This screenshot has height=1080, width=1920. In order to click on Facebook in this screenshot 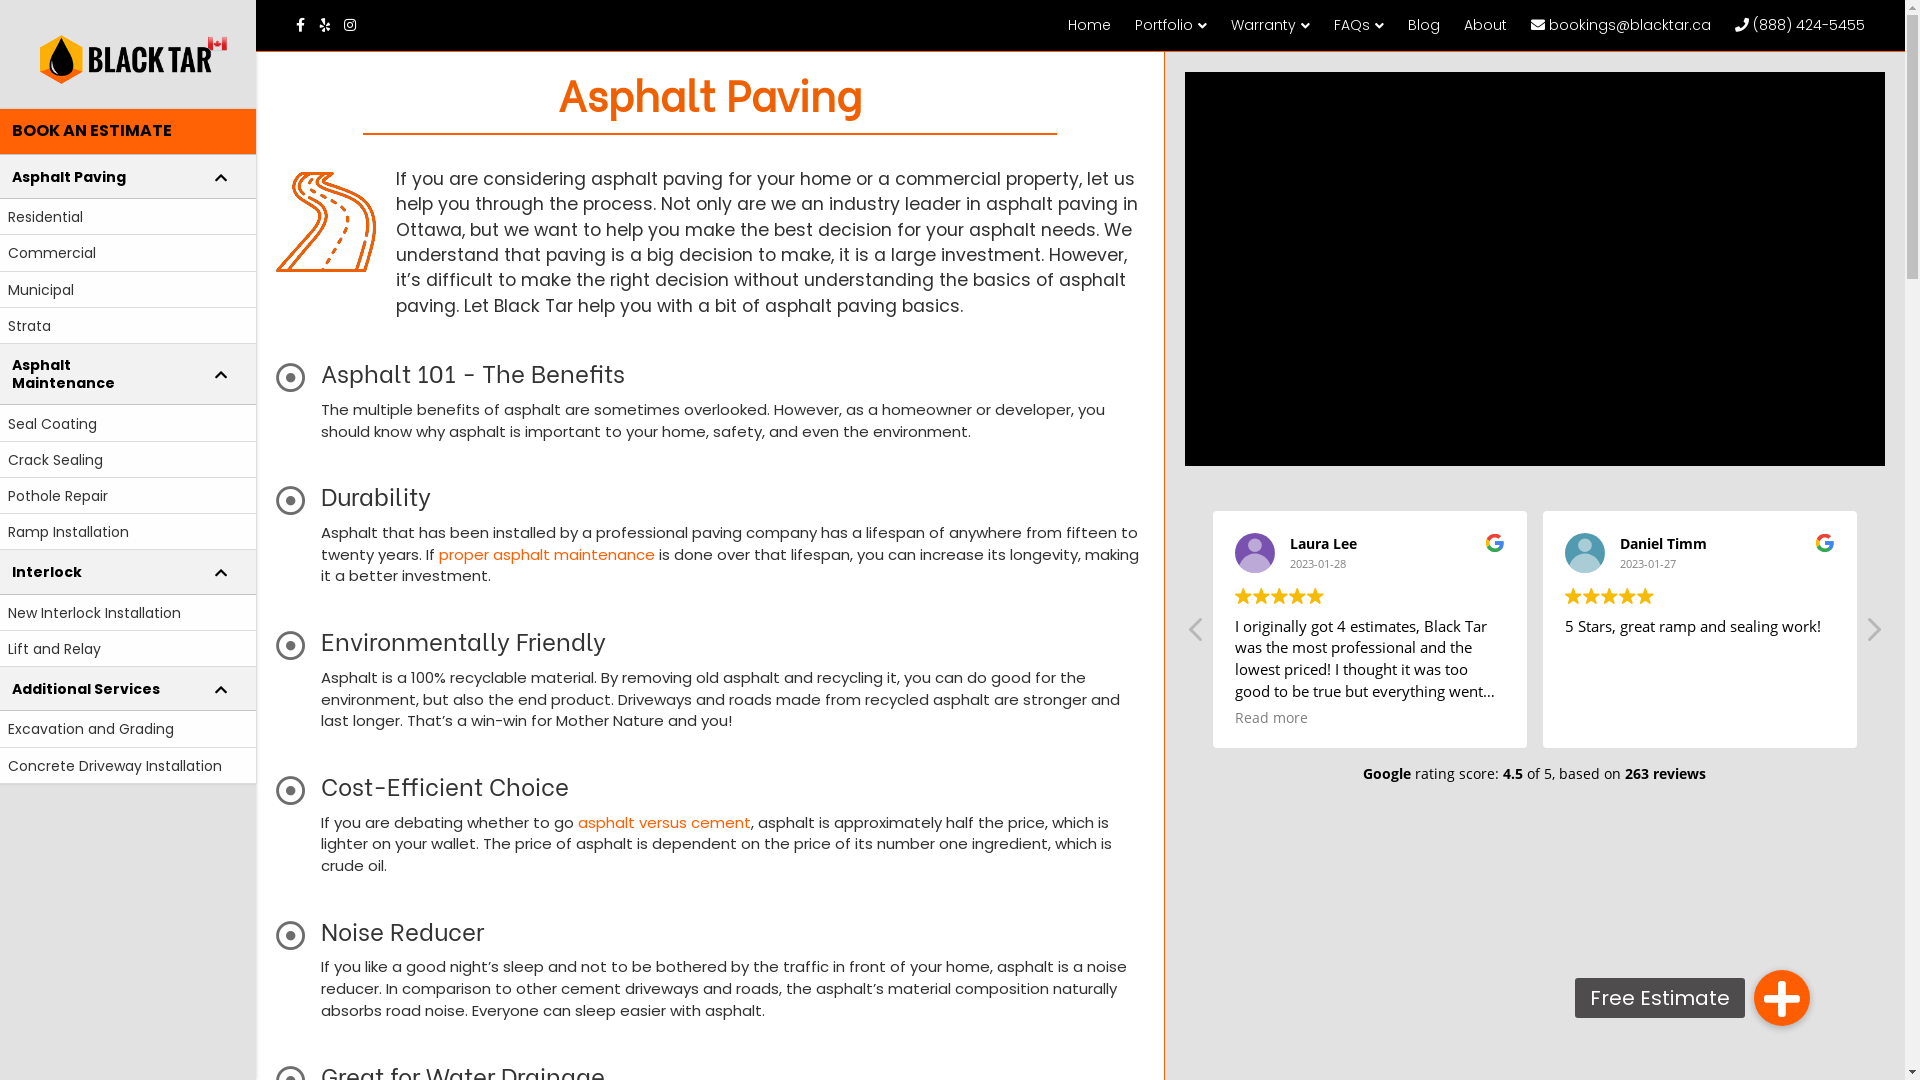, I will do `click(308, 24)`.